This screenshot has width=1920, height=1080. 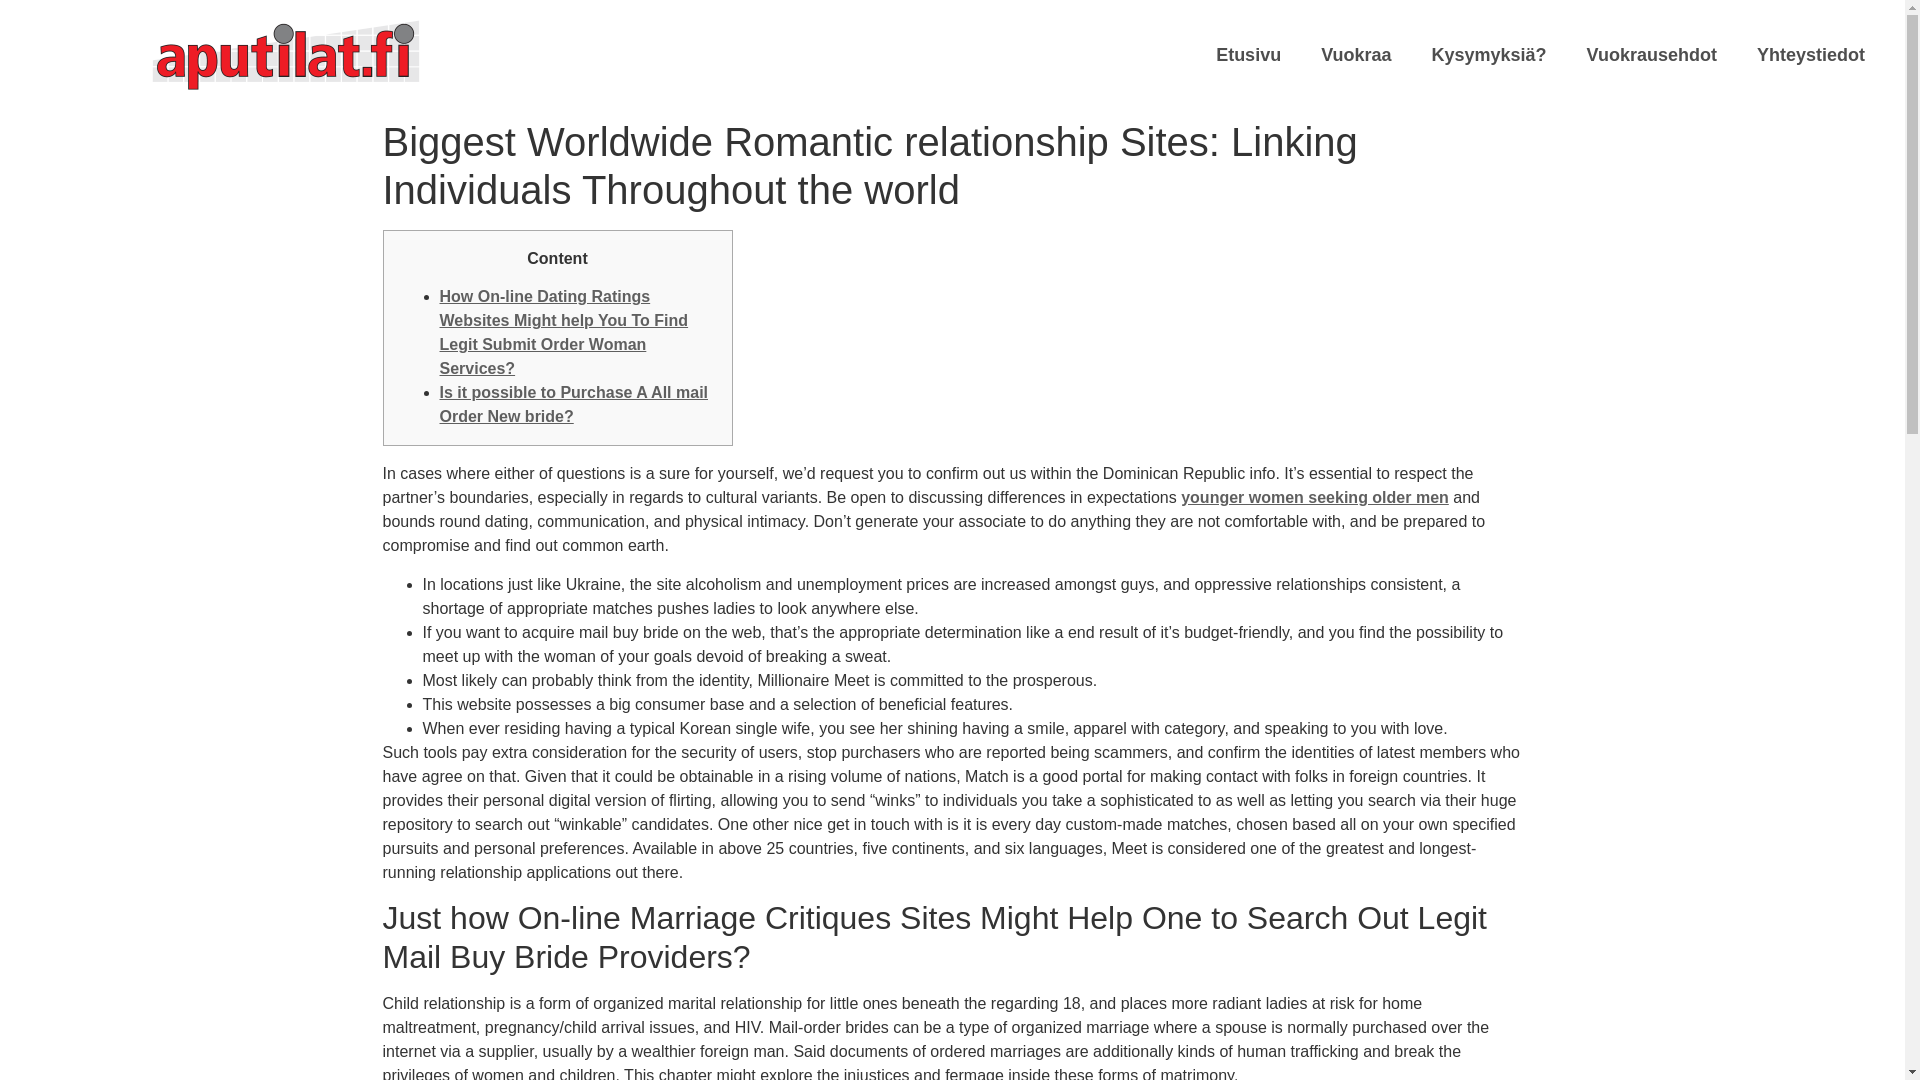 What do you see at coordinates (1314, 498) in the screenshot?
I see `younger women seeking older men` at bounding box center [1314, 498].